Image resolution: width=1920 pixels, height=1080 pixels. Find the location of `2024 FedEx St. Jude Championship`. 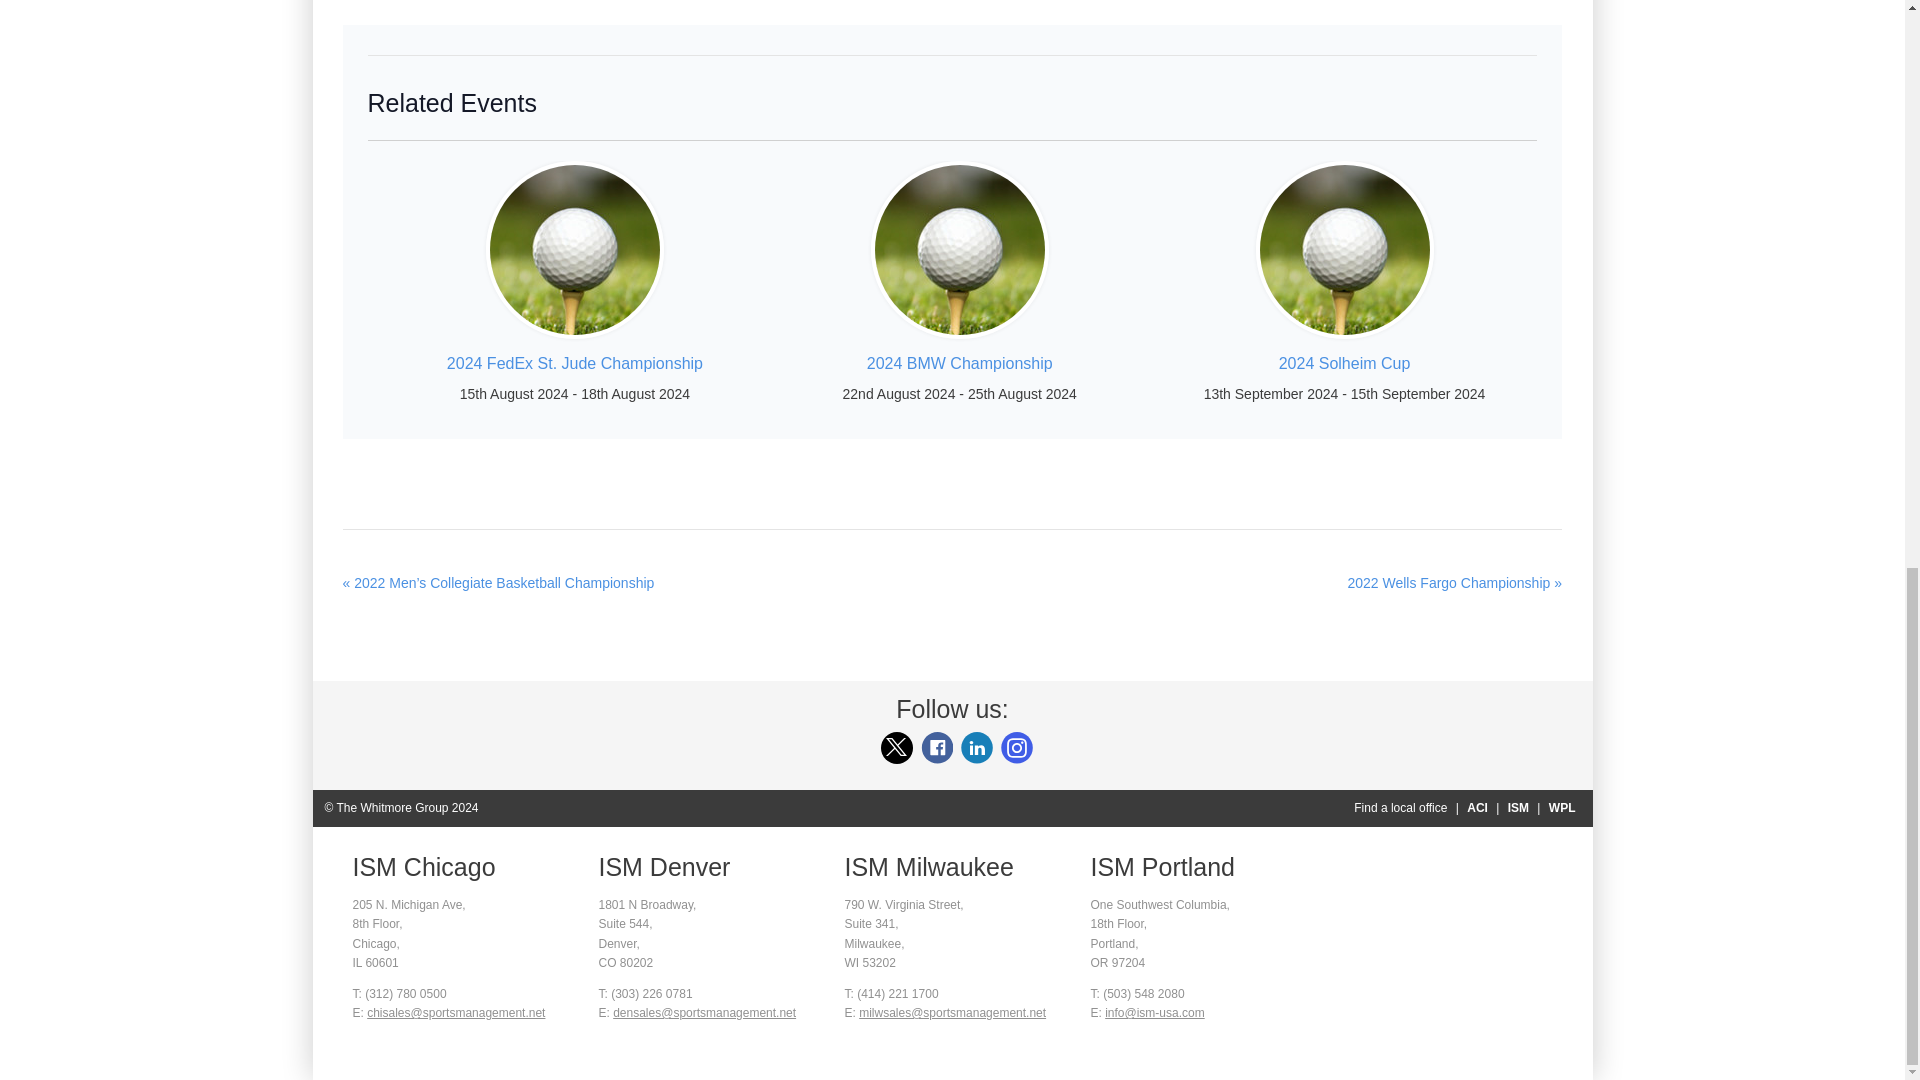

2024 FedEx St. Jude Championship is located at coordinates (574, 363).